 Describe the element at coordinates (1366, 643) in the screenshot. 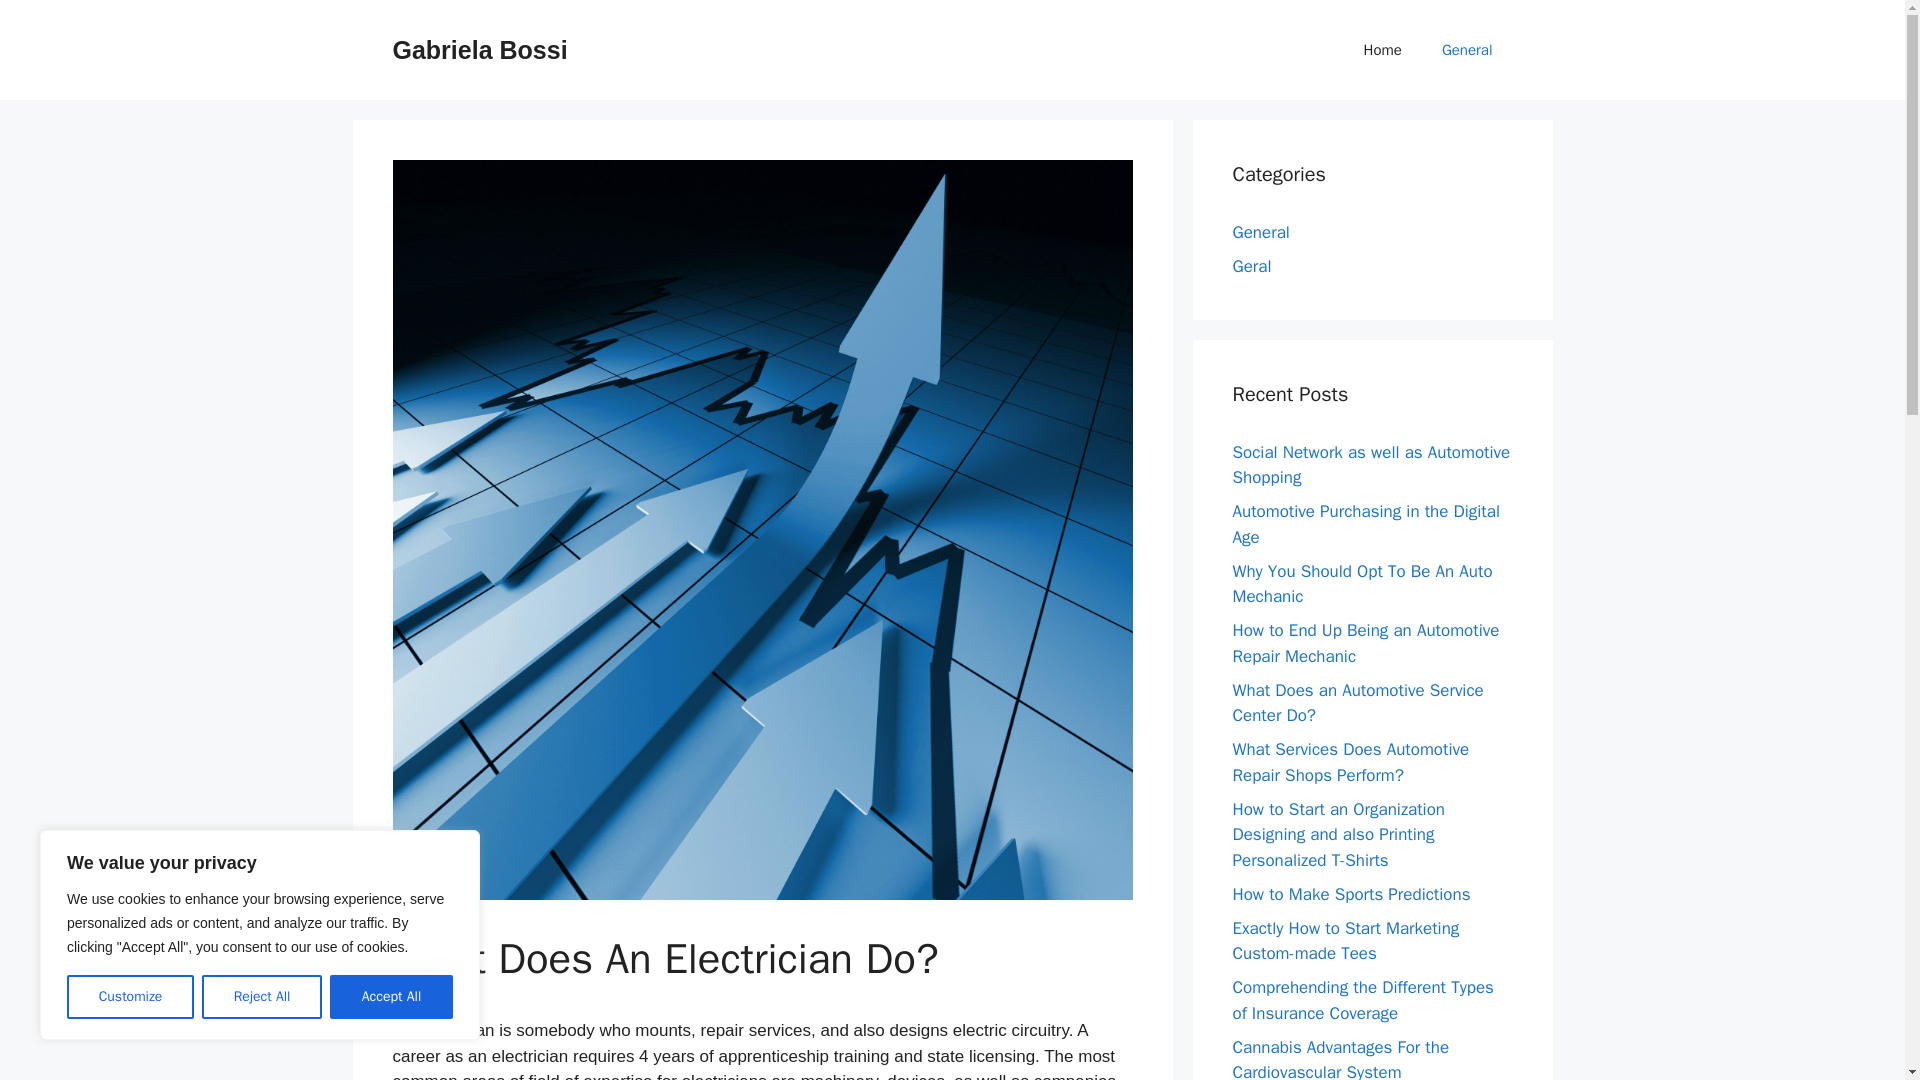

I see `How to End Up Being an Automotive Repair Mechanic` at that location.